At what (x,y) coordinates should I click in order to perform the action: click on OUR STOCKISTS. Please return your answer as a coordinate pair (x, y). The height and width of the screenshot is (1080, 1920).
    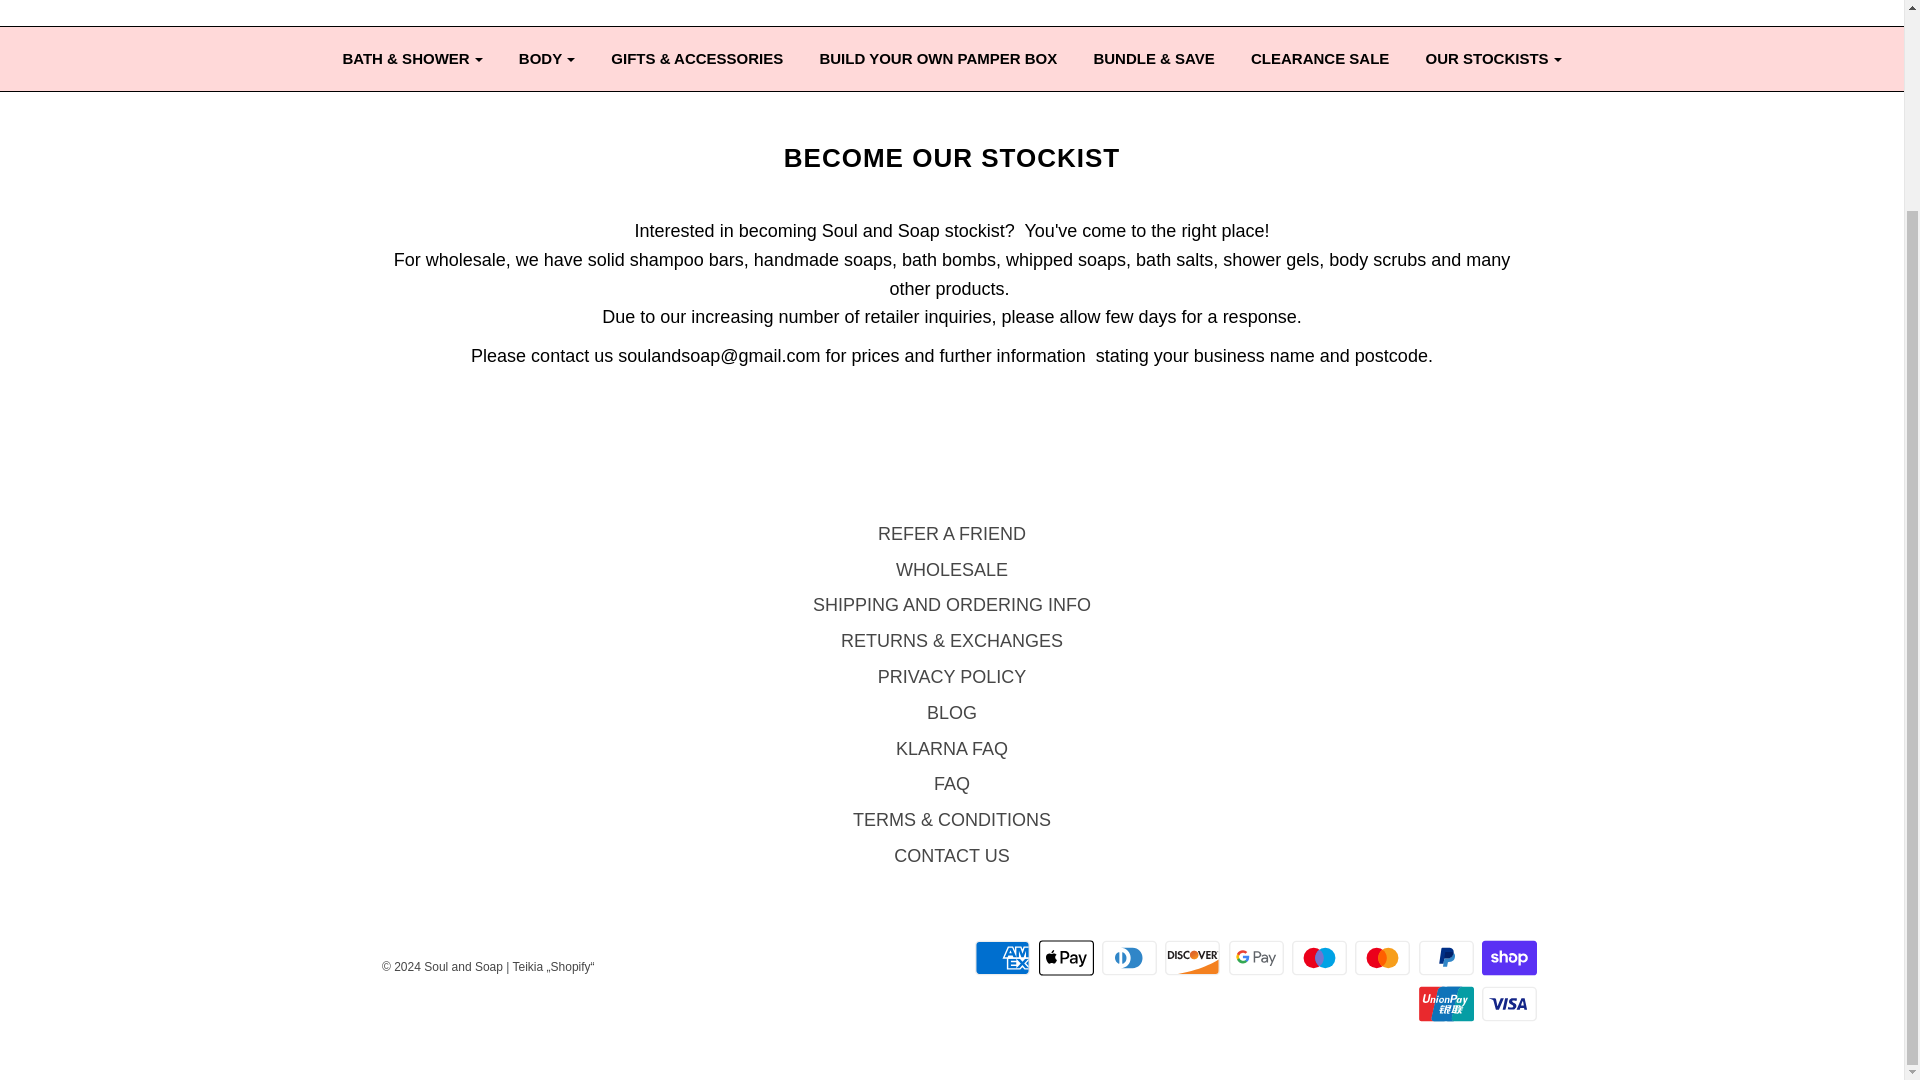
    Looking at the image, I should click on (1494, 57).